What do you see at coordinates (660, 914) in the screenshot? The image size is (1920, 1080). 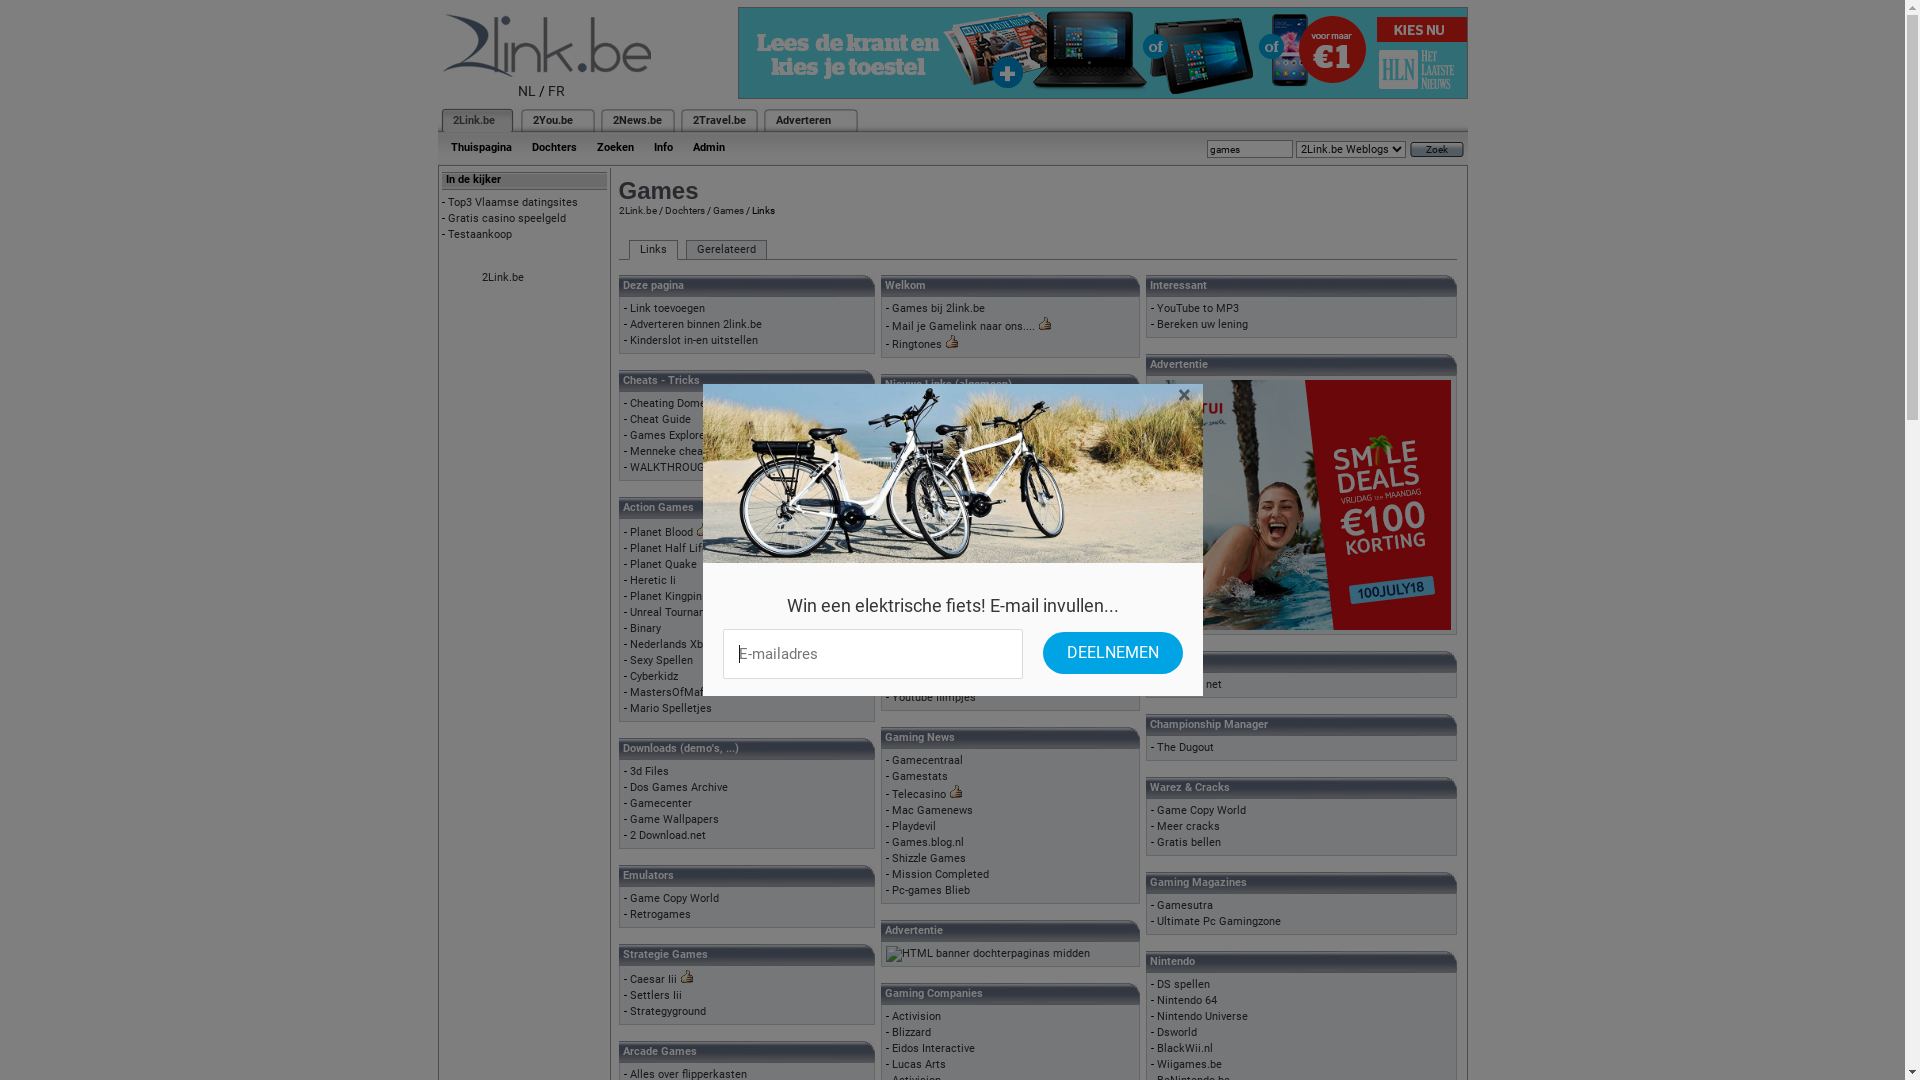 I see `Retrogames` at bounding box center [660, 914].